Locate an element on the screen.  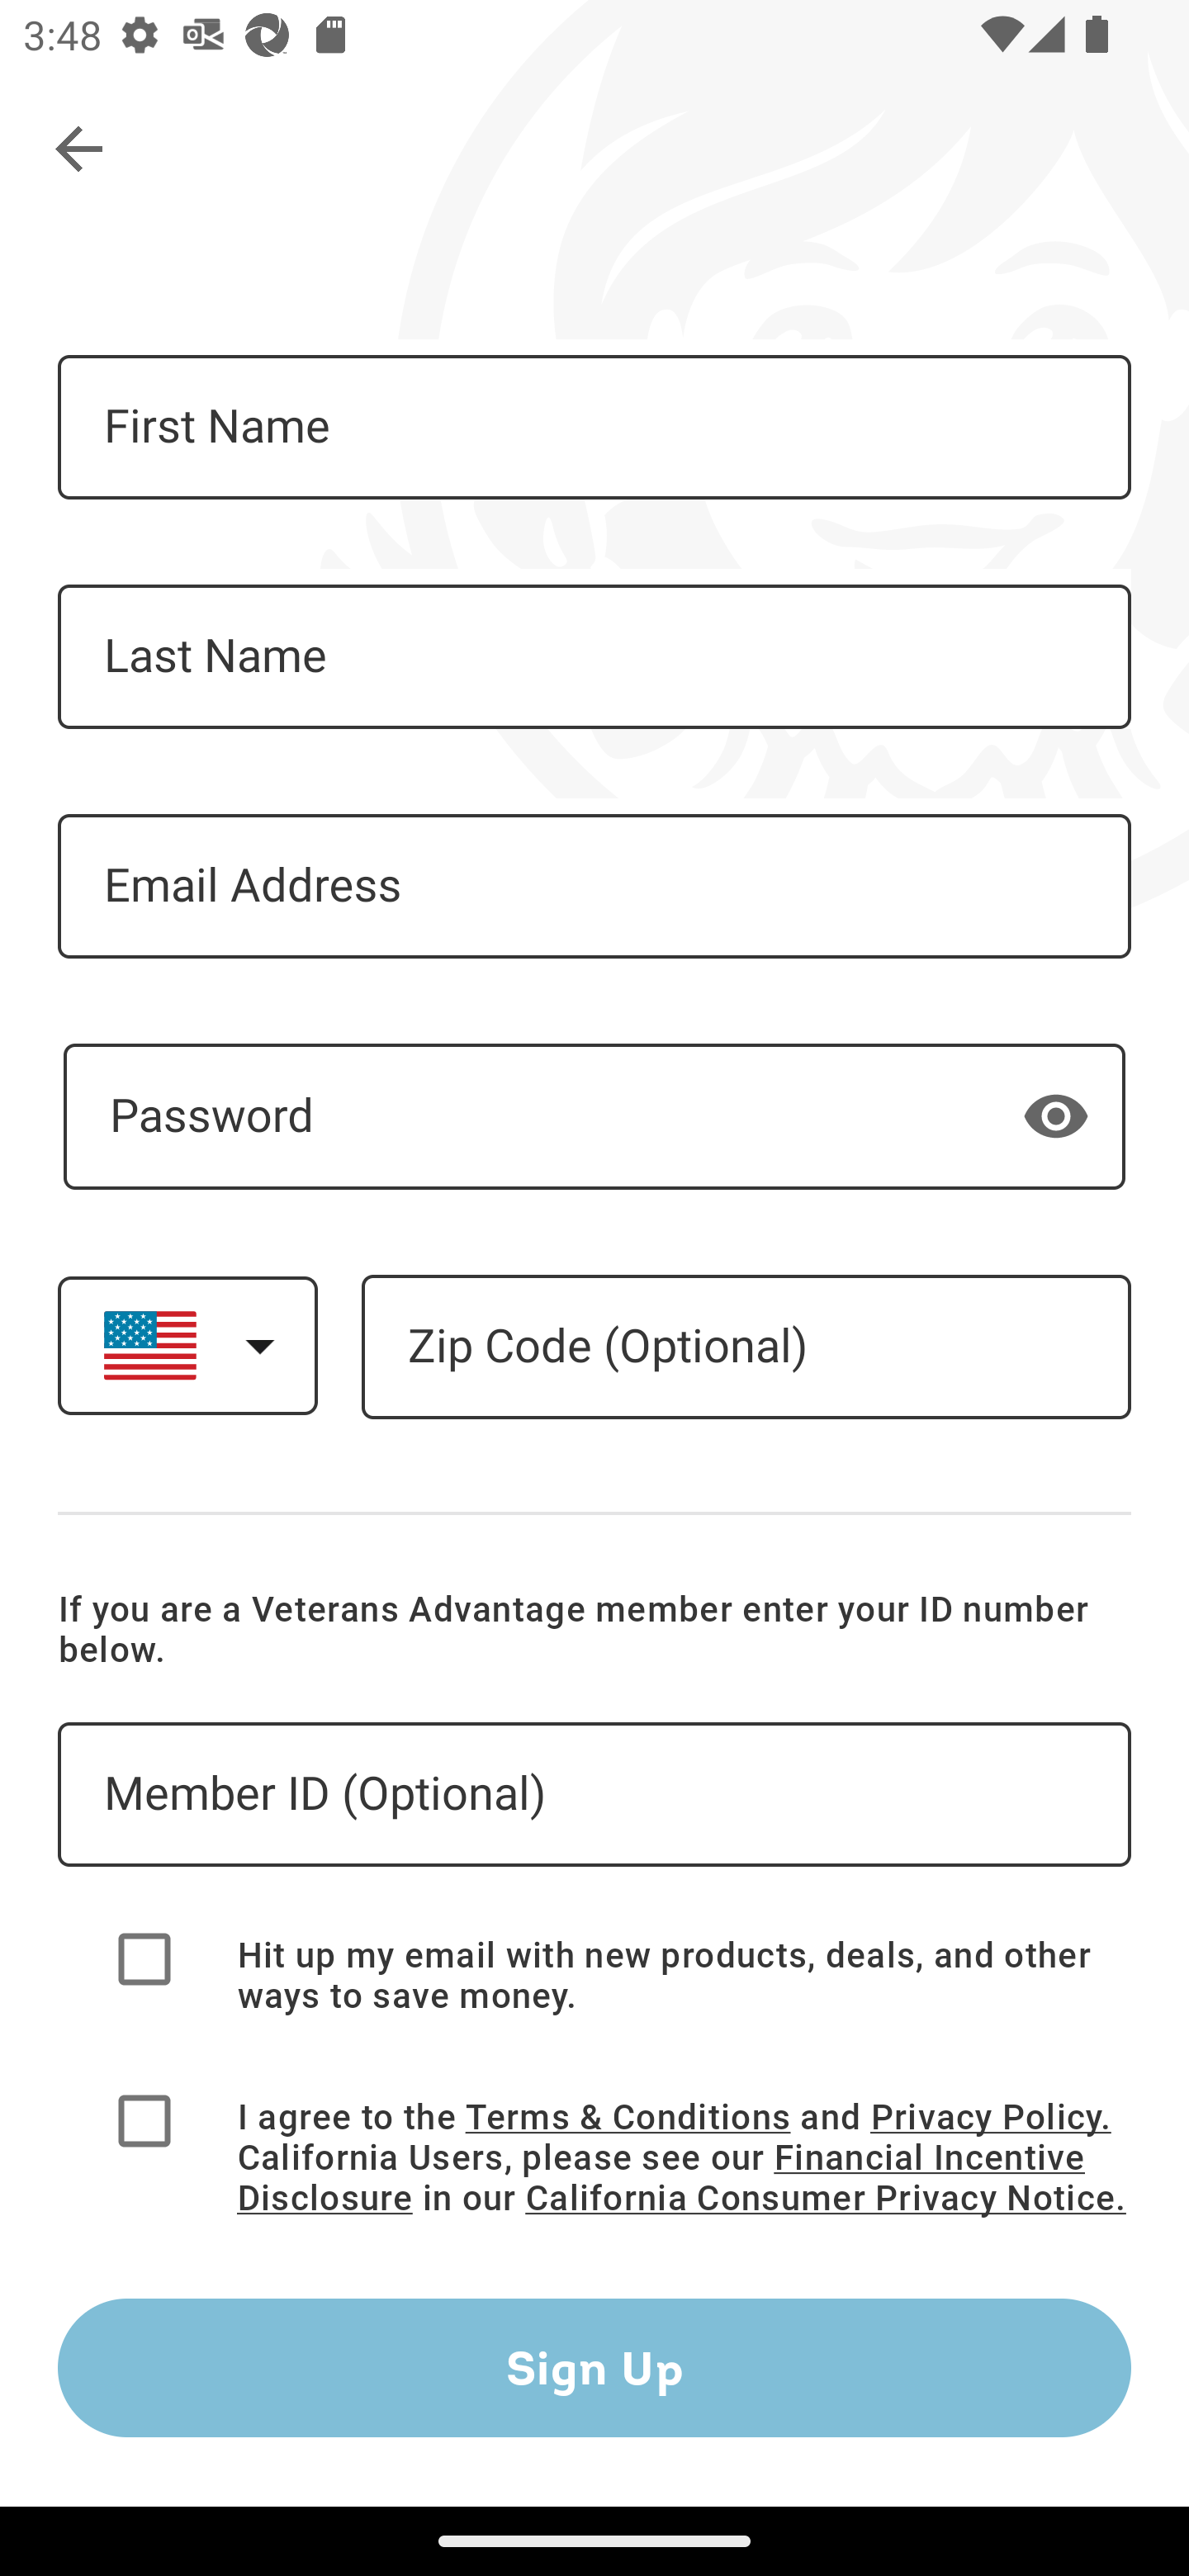
Email Address - Required is located at coordinates (594, 885).